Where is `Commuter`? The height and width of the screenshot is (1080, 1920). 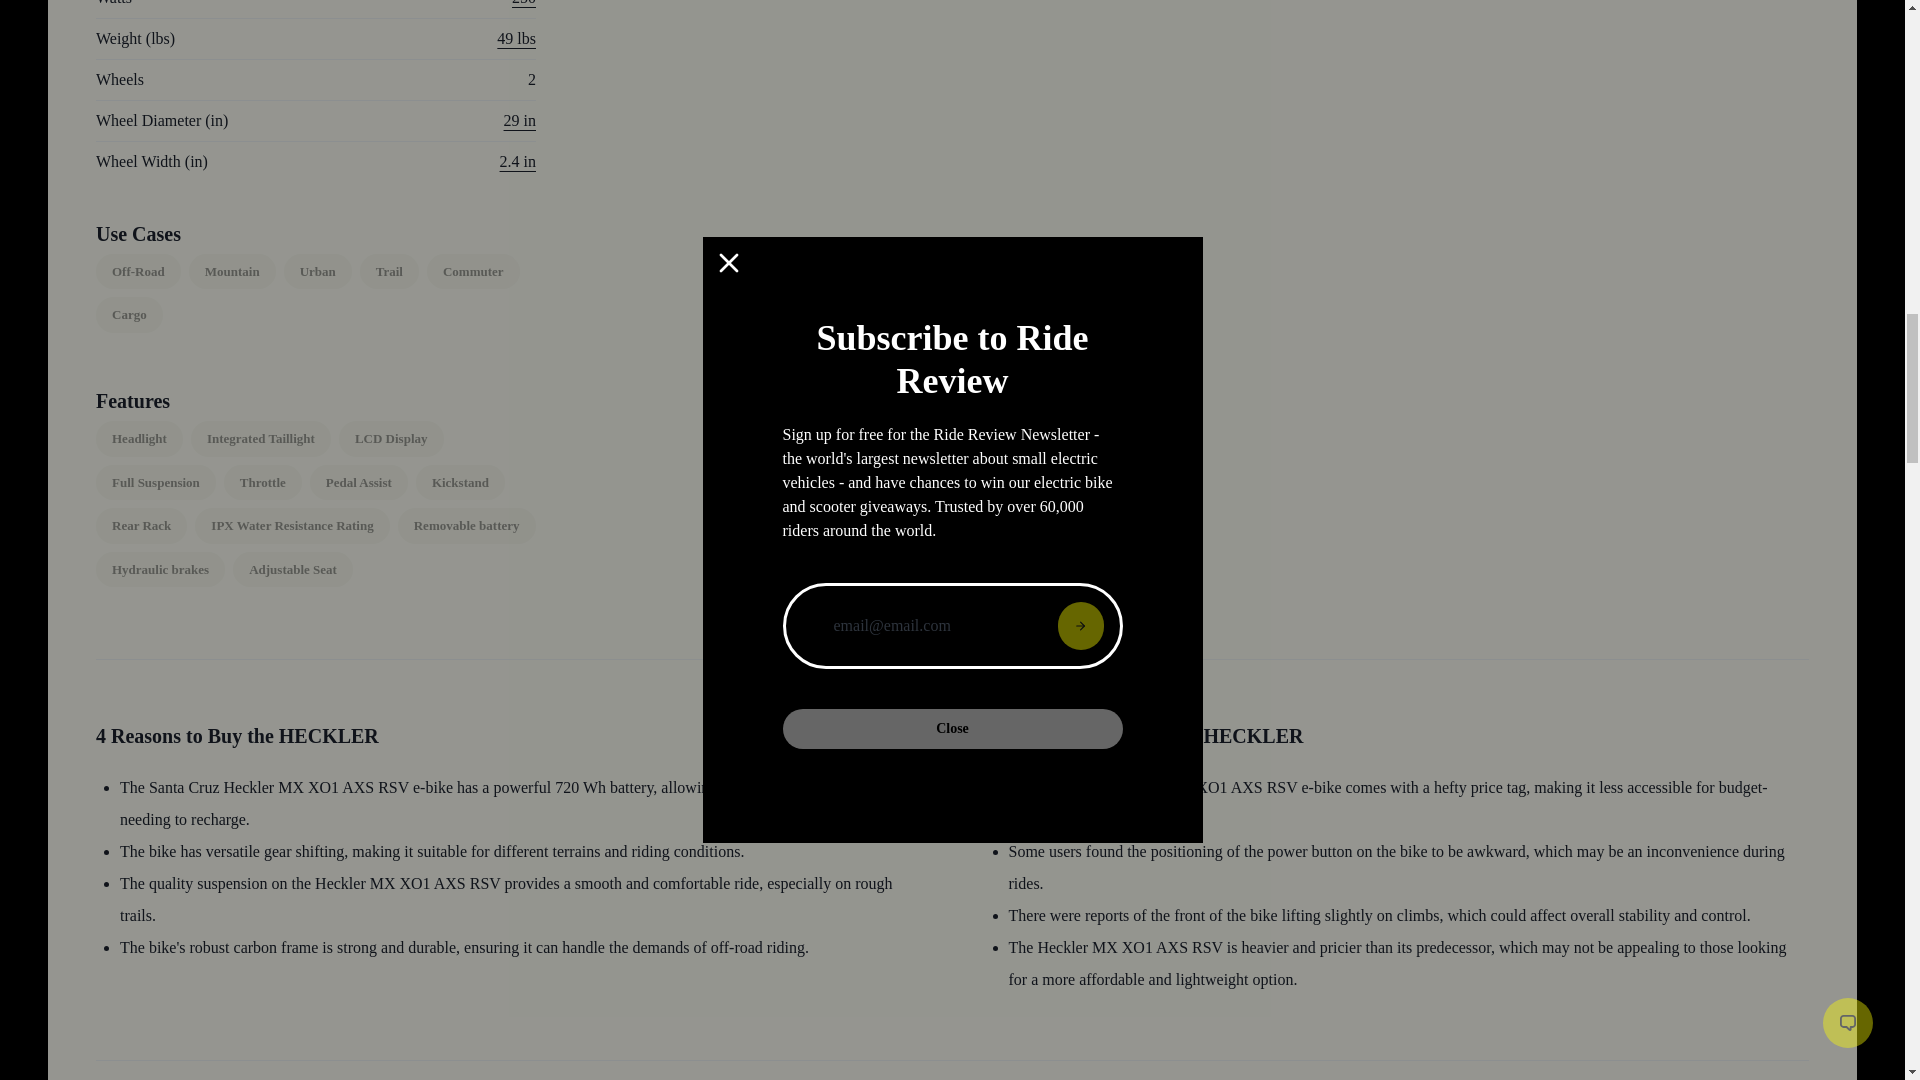 Commuter is located at coordinates (473, 272).